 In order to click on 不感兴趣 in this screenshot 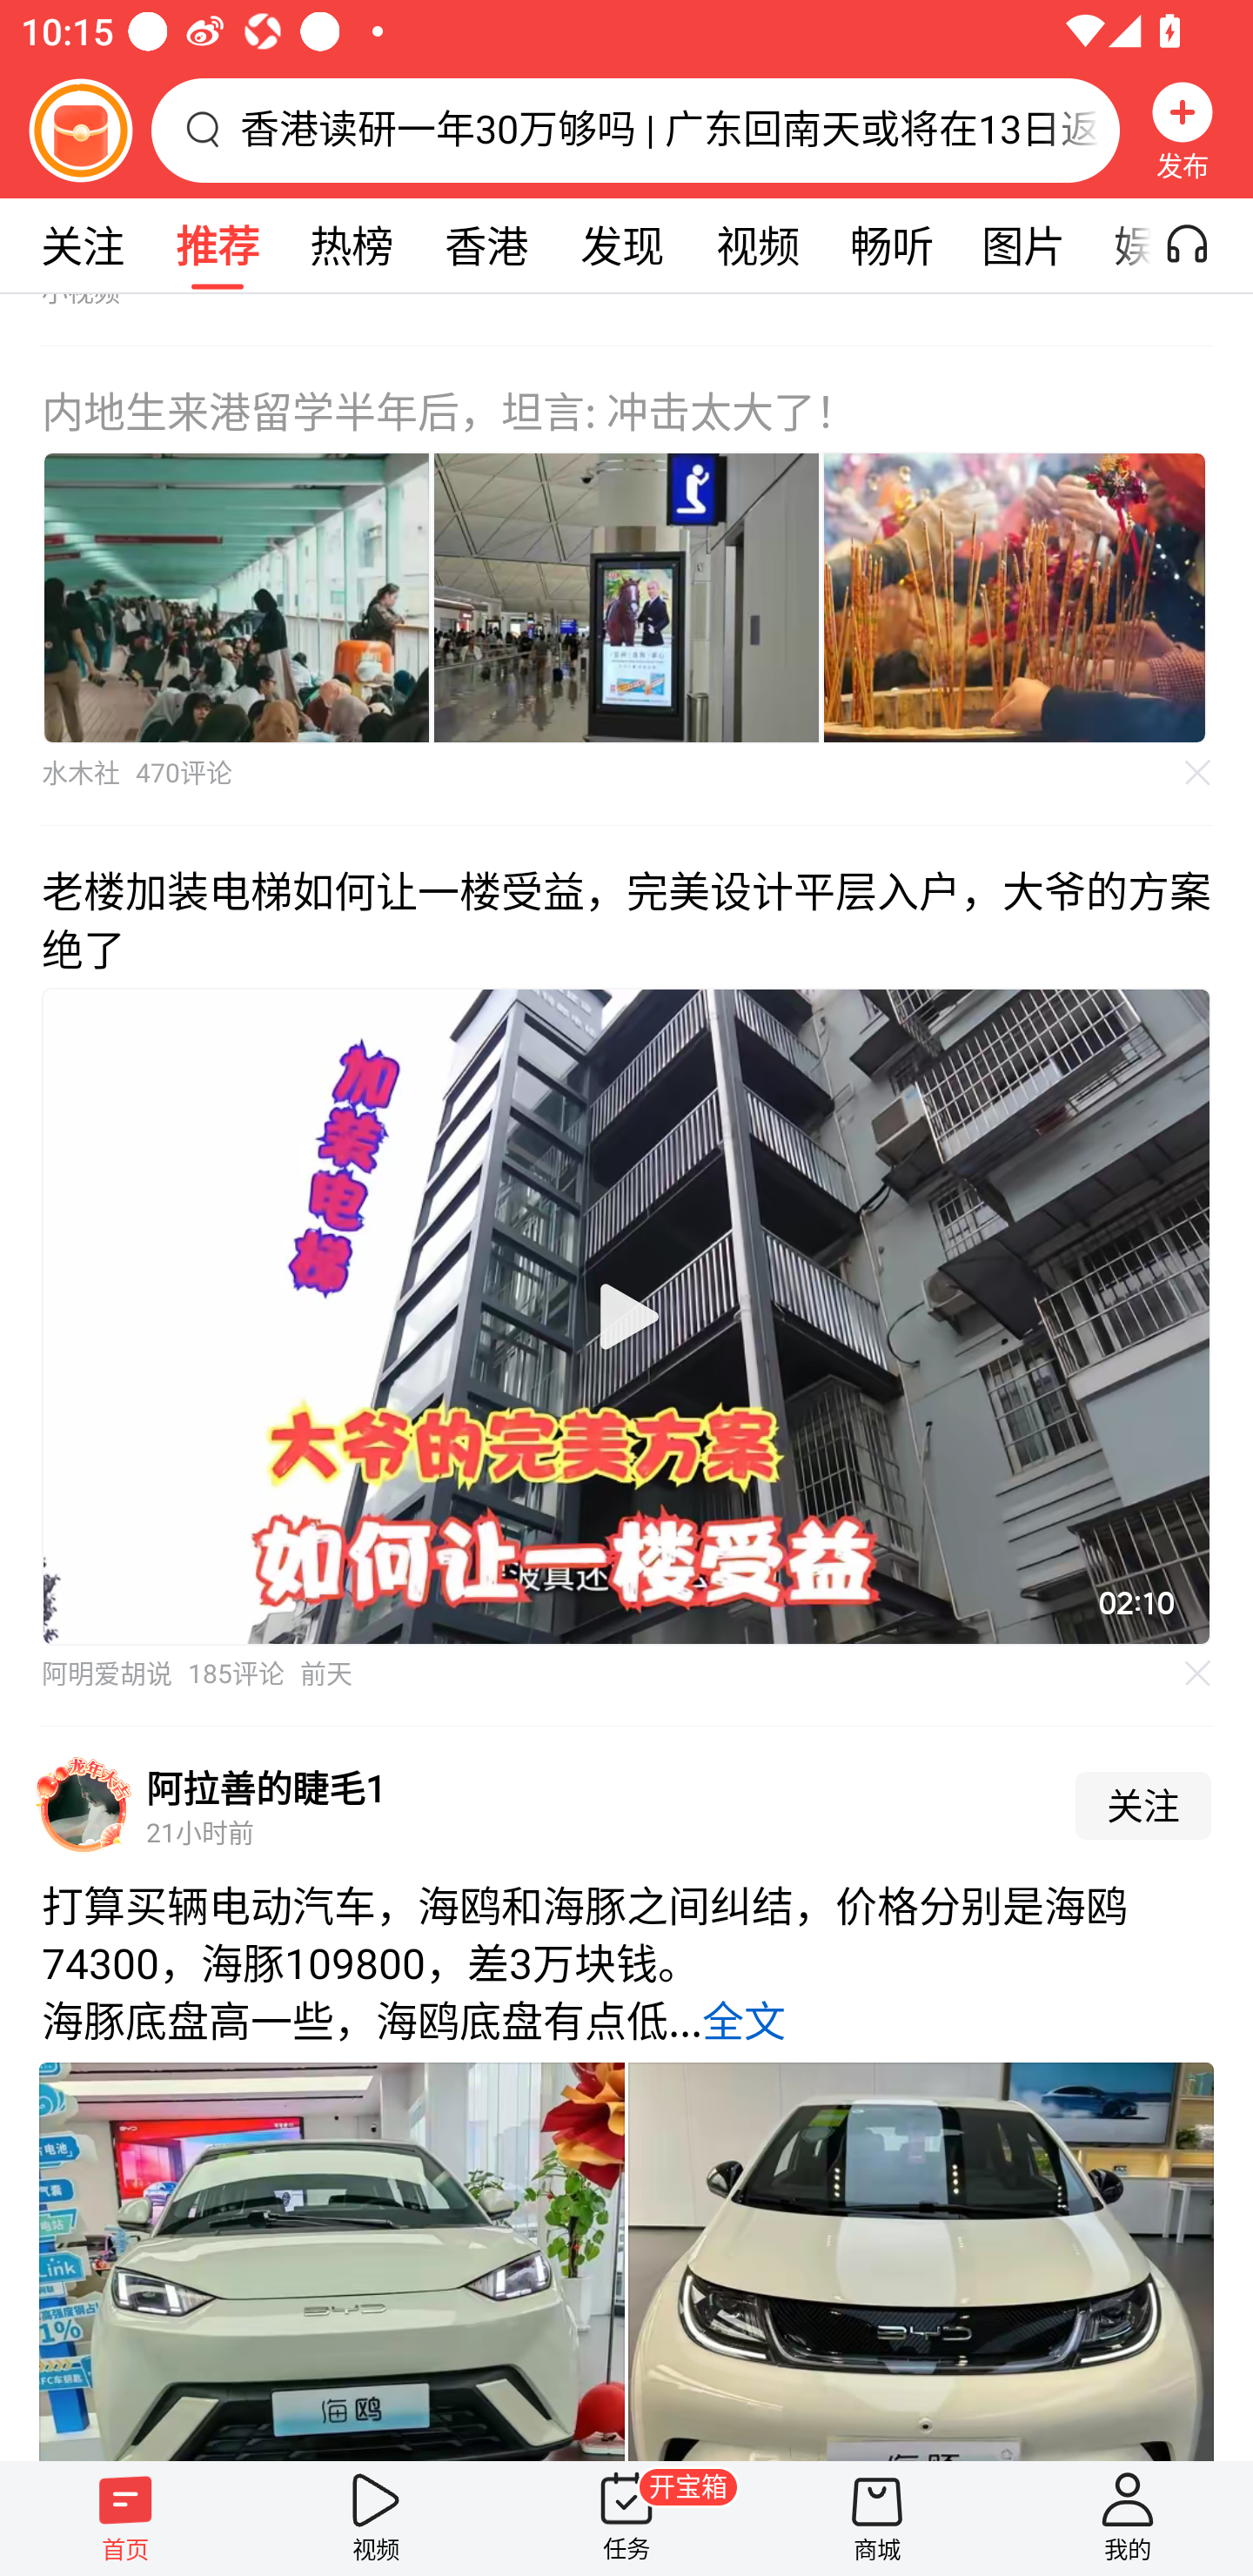, I will do `click(1198, 1674)`.